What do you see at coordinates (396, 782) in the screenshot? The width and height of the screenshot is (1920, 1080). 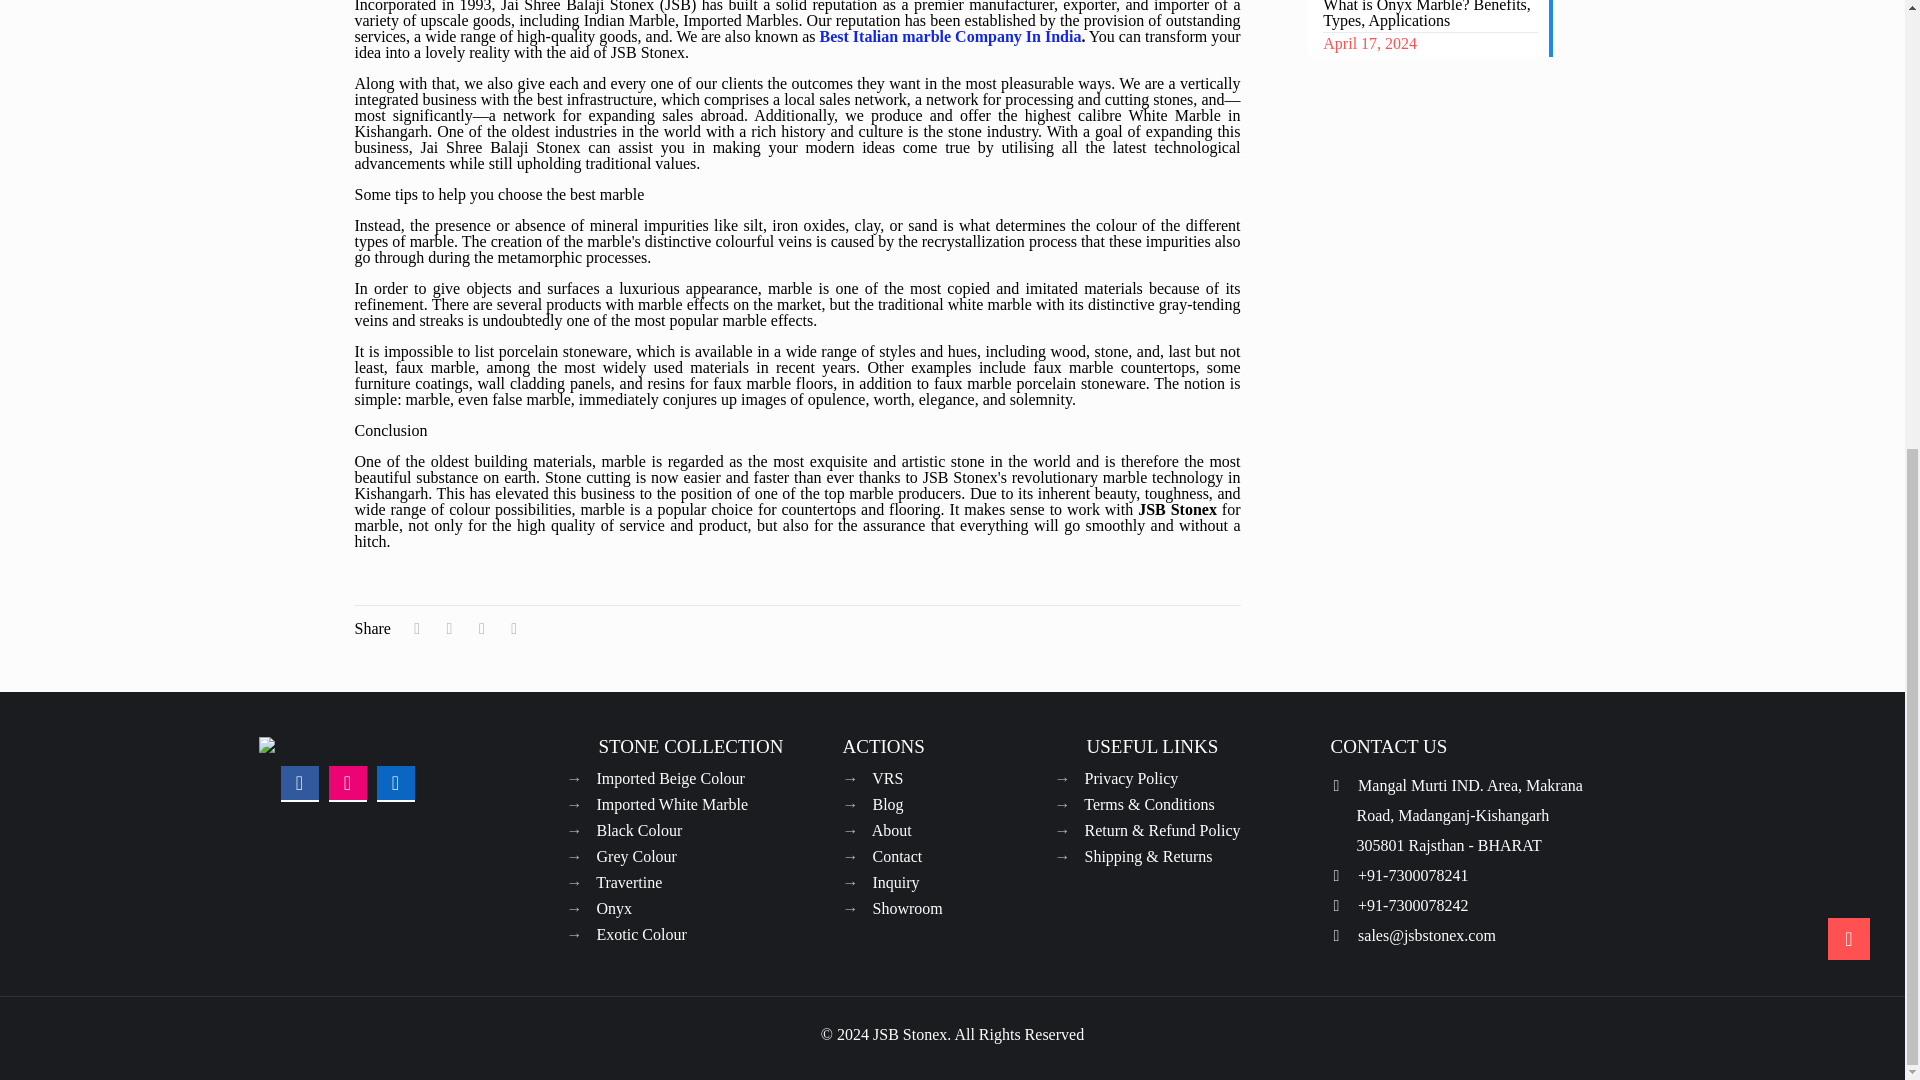 I see `LinkedIn` at bounding box center [396, 782].